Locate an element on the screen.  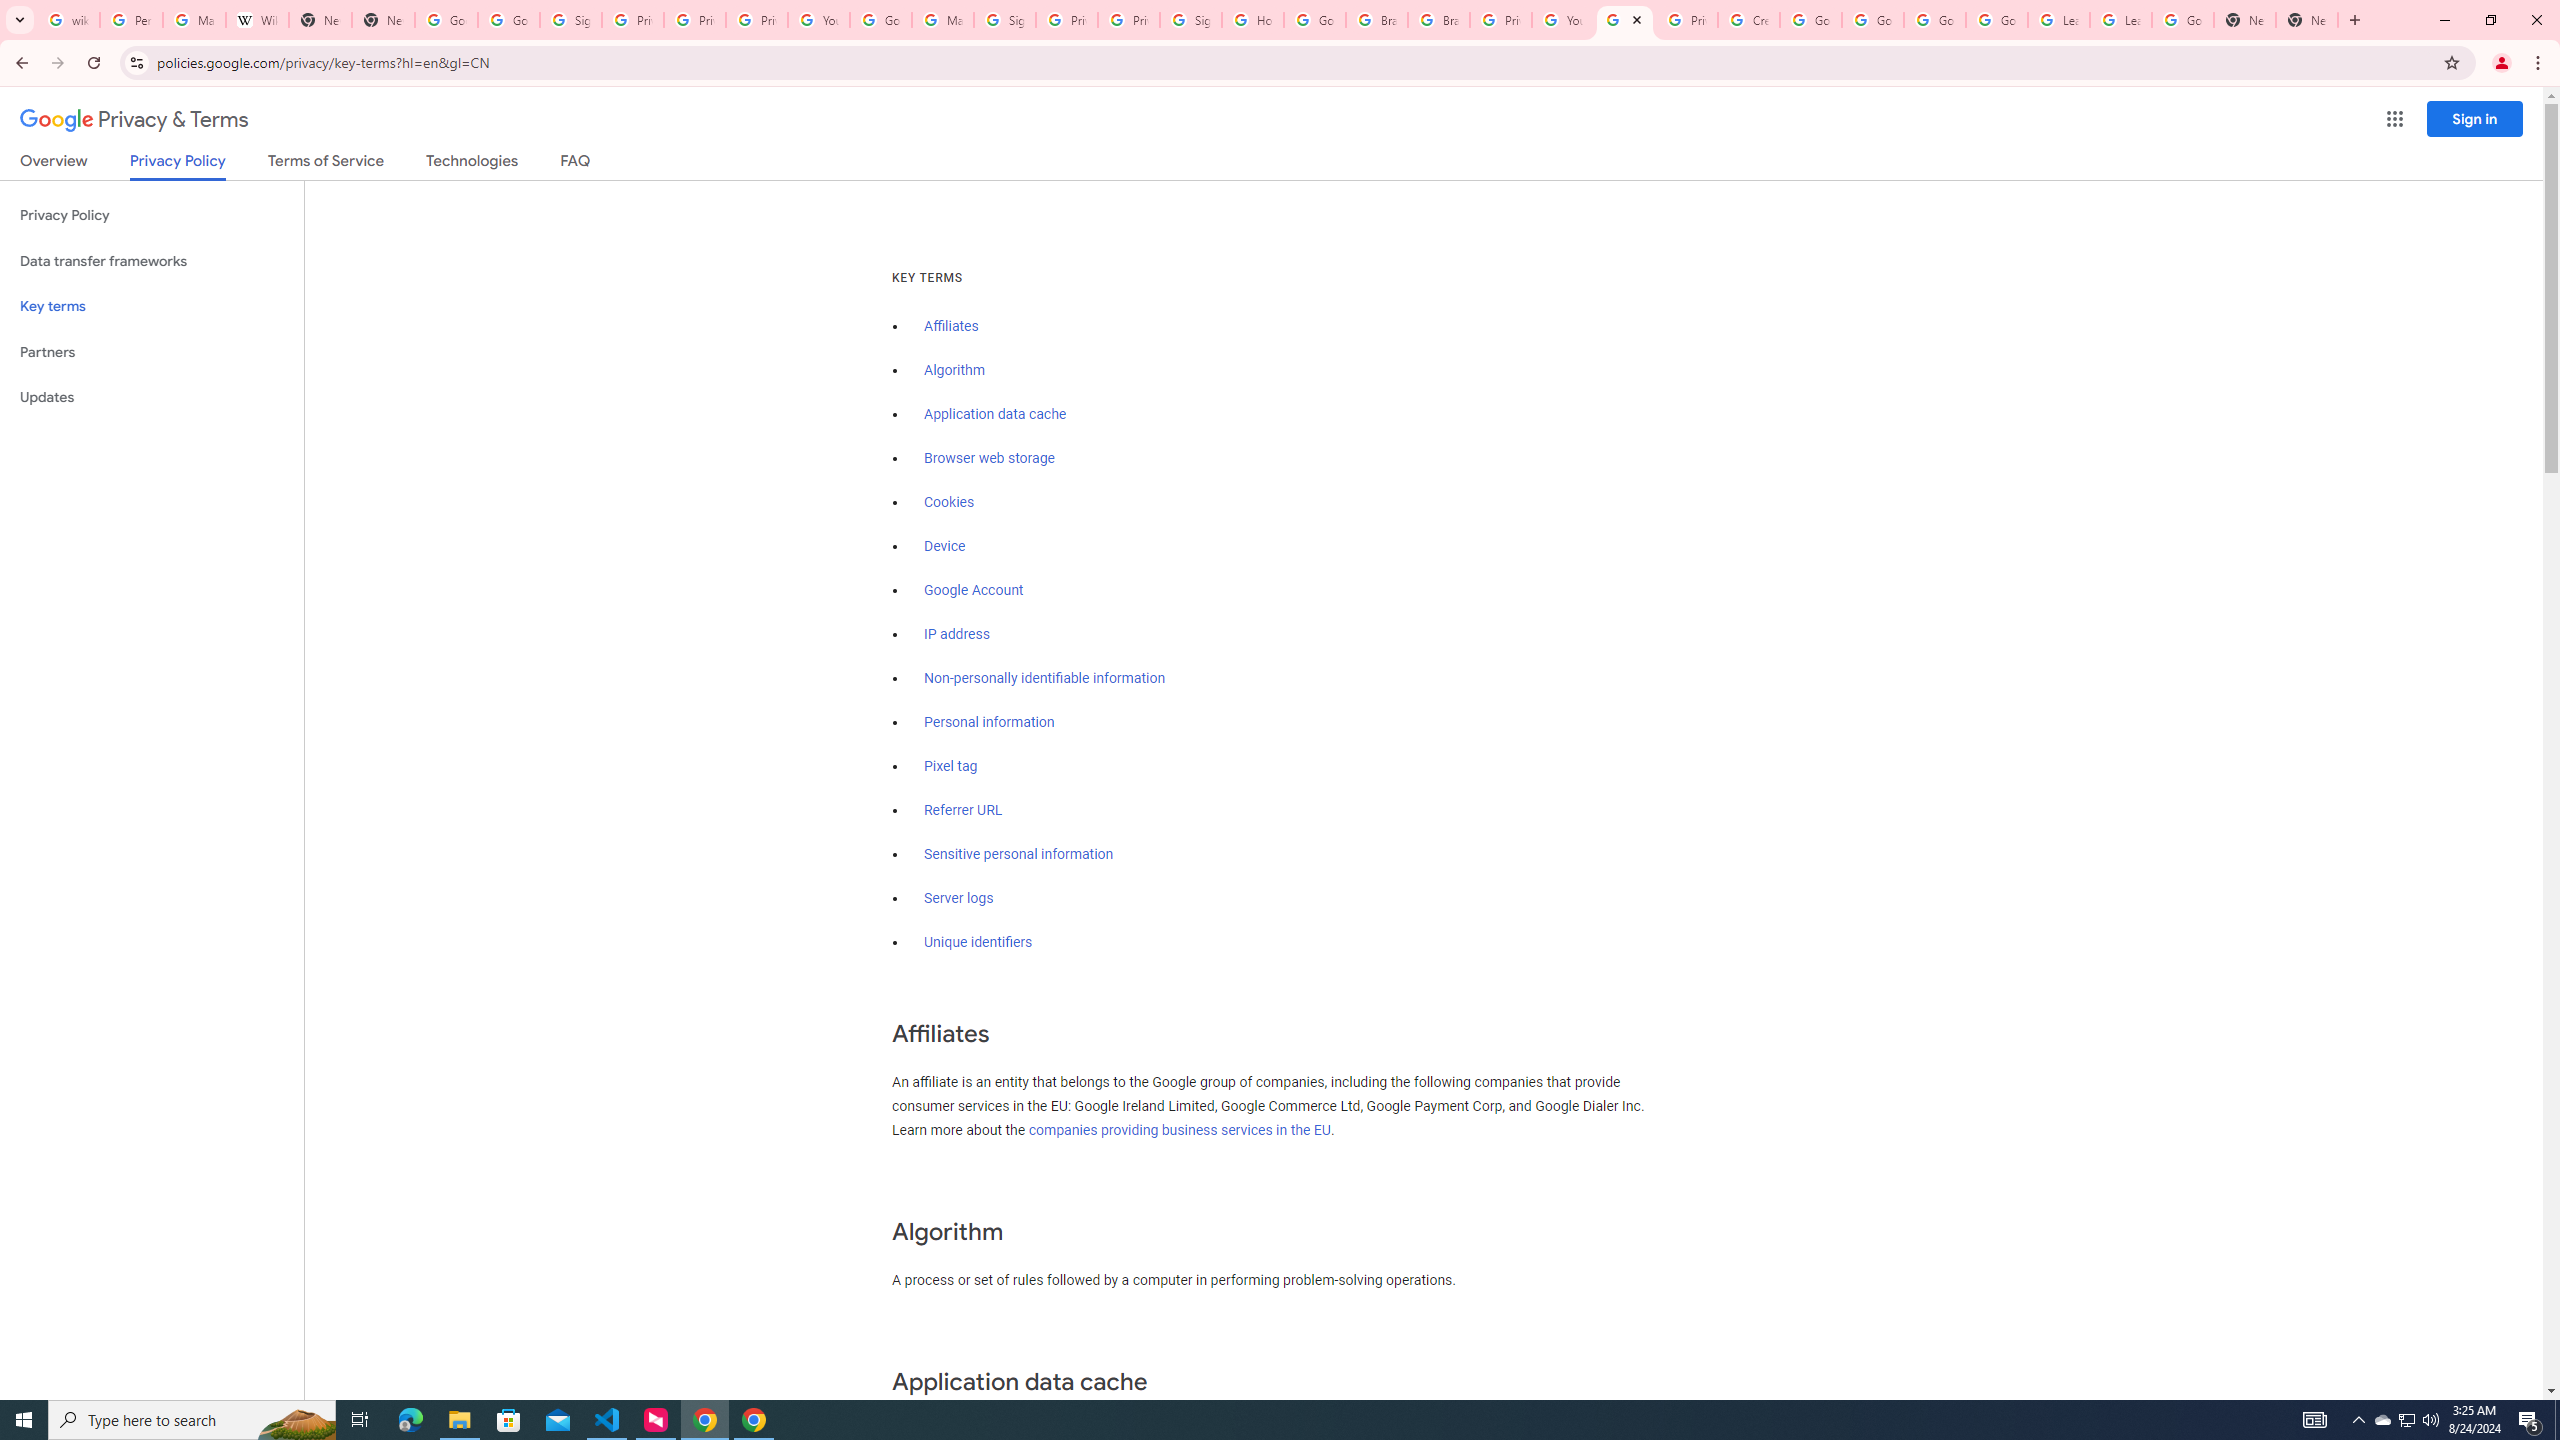
Create your Google Account is located at coordinates (1750, 20).